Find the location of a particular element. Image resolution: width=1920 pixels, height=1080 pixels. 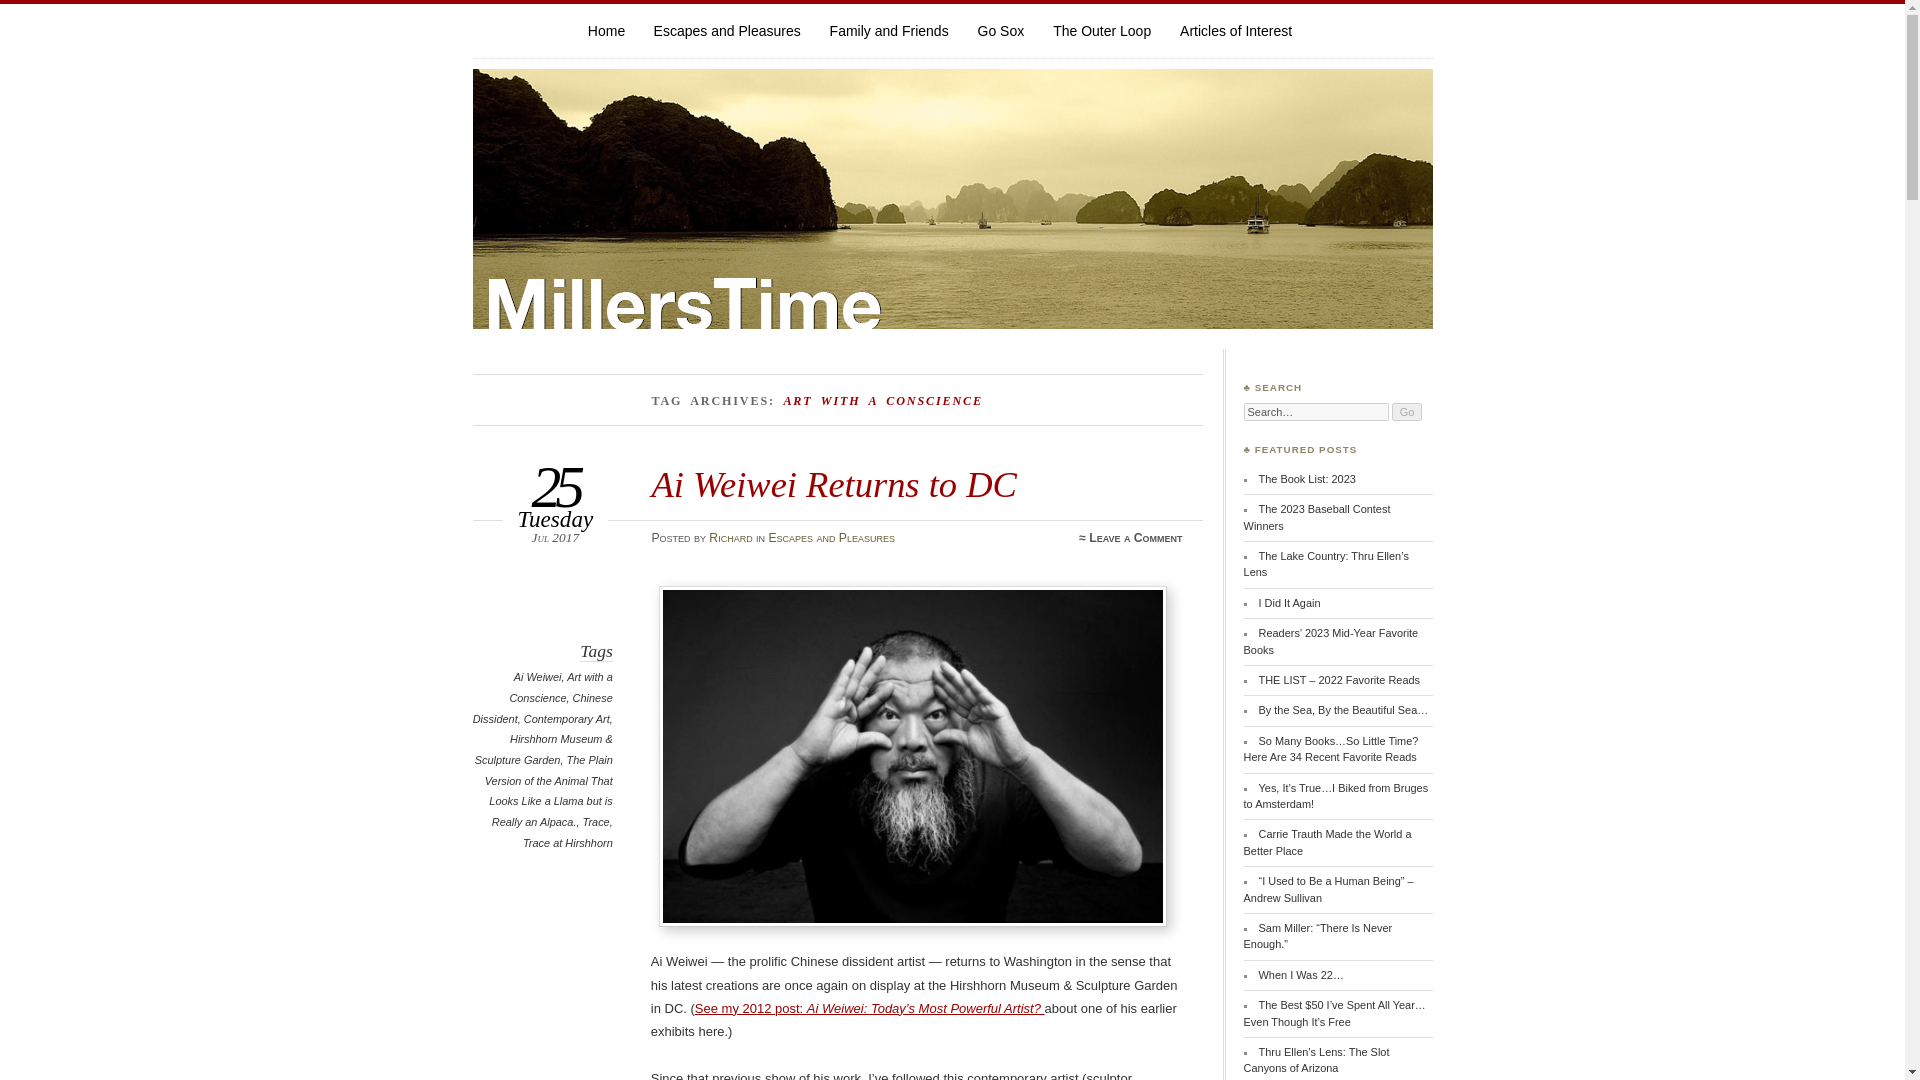

Leave a Comment is located at coordinates (1135, 538).